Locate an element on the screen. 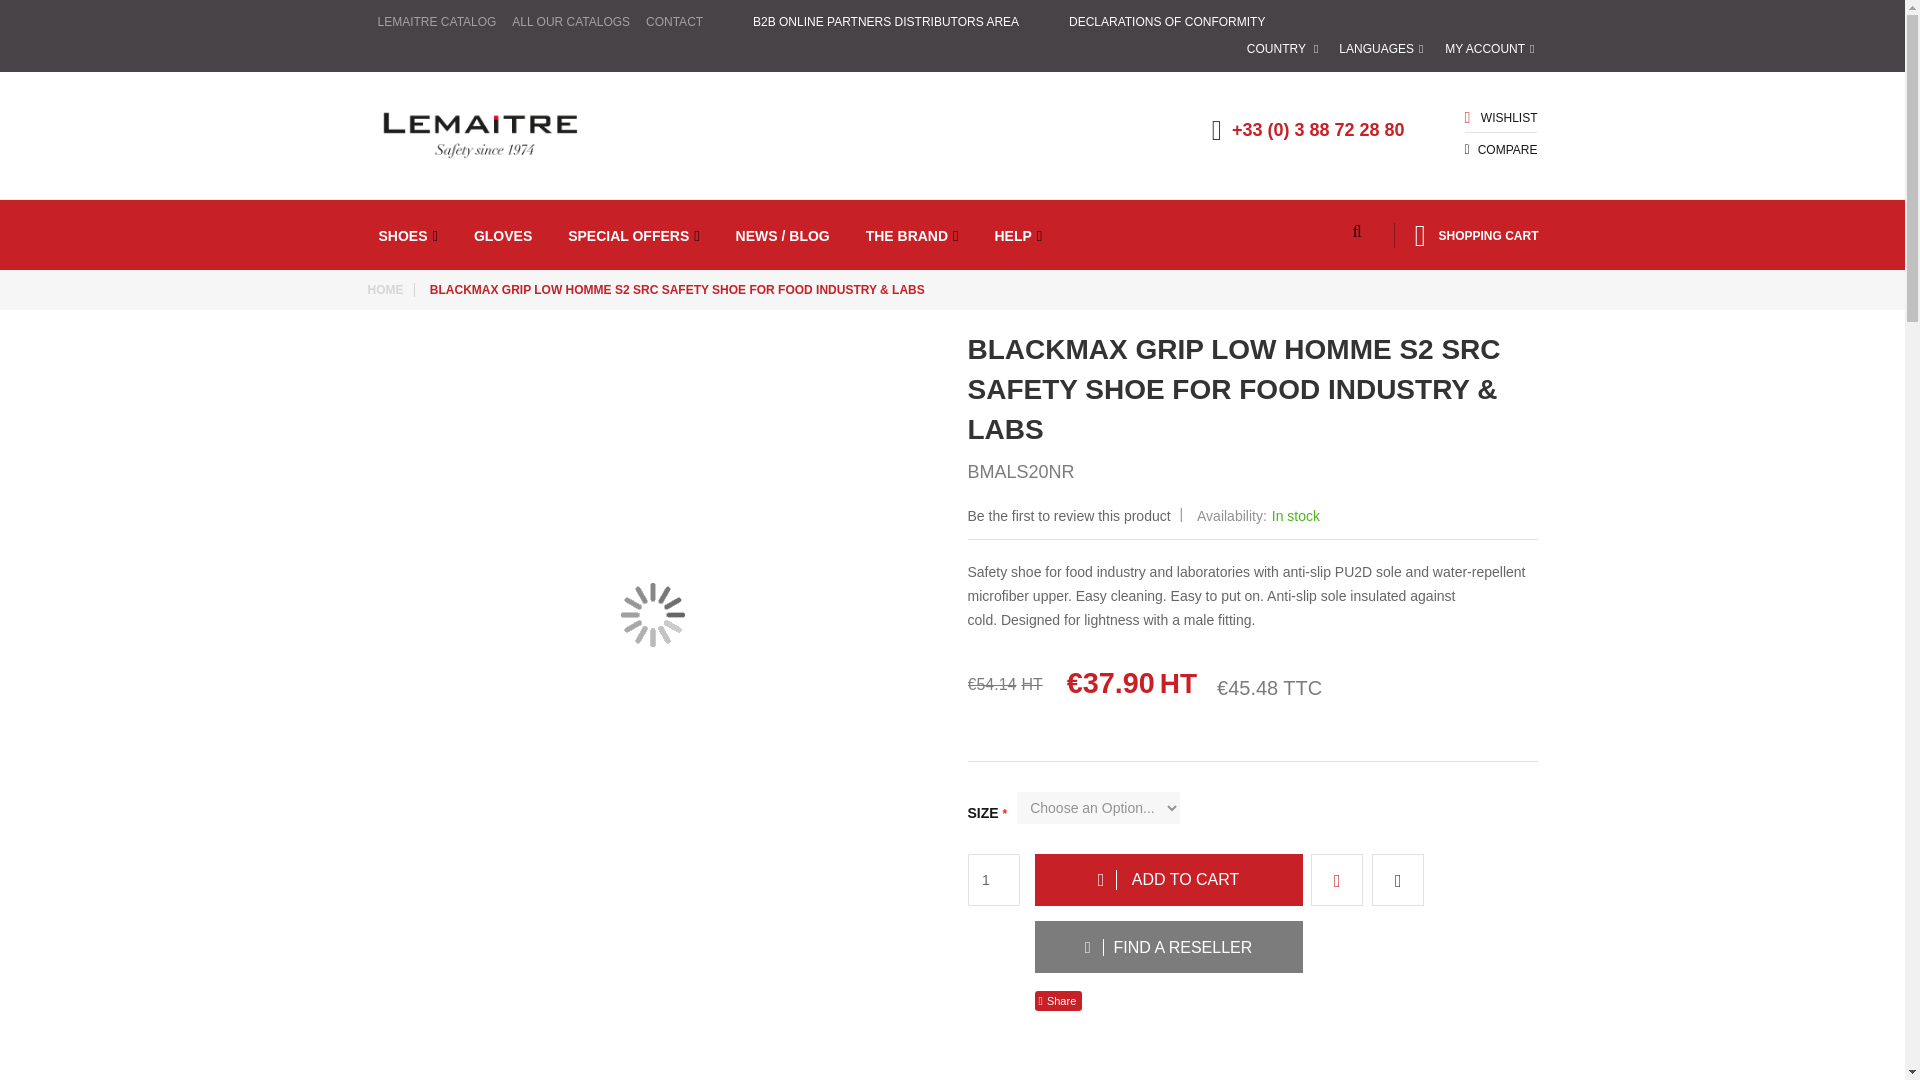  Search is located at coordinates (1359, 232).